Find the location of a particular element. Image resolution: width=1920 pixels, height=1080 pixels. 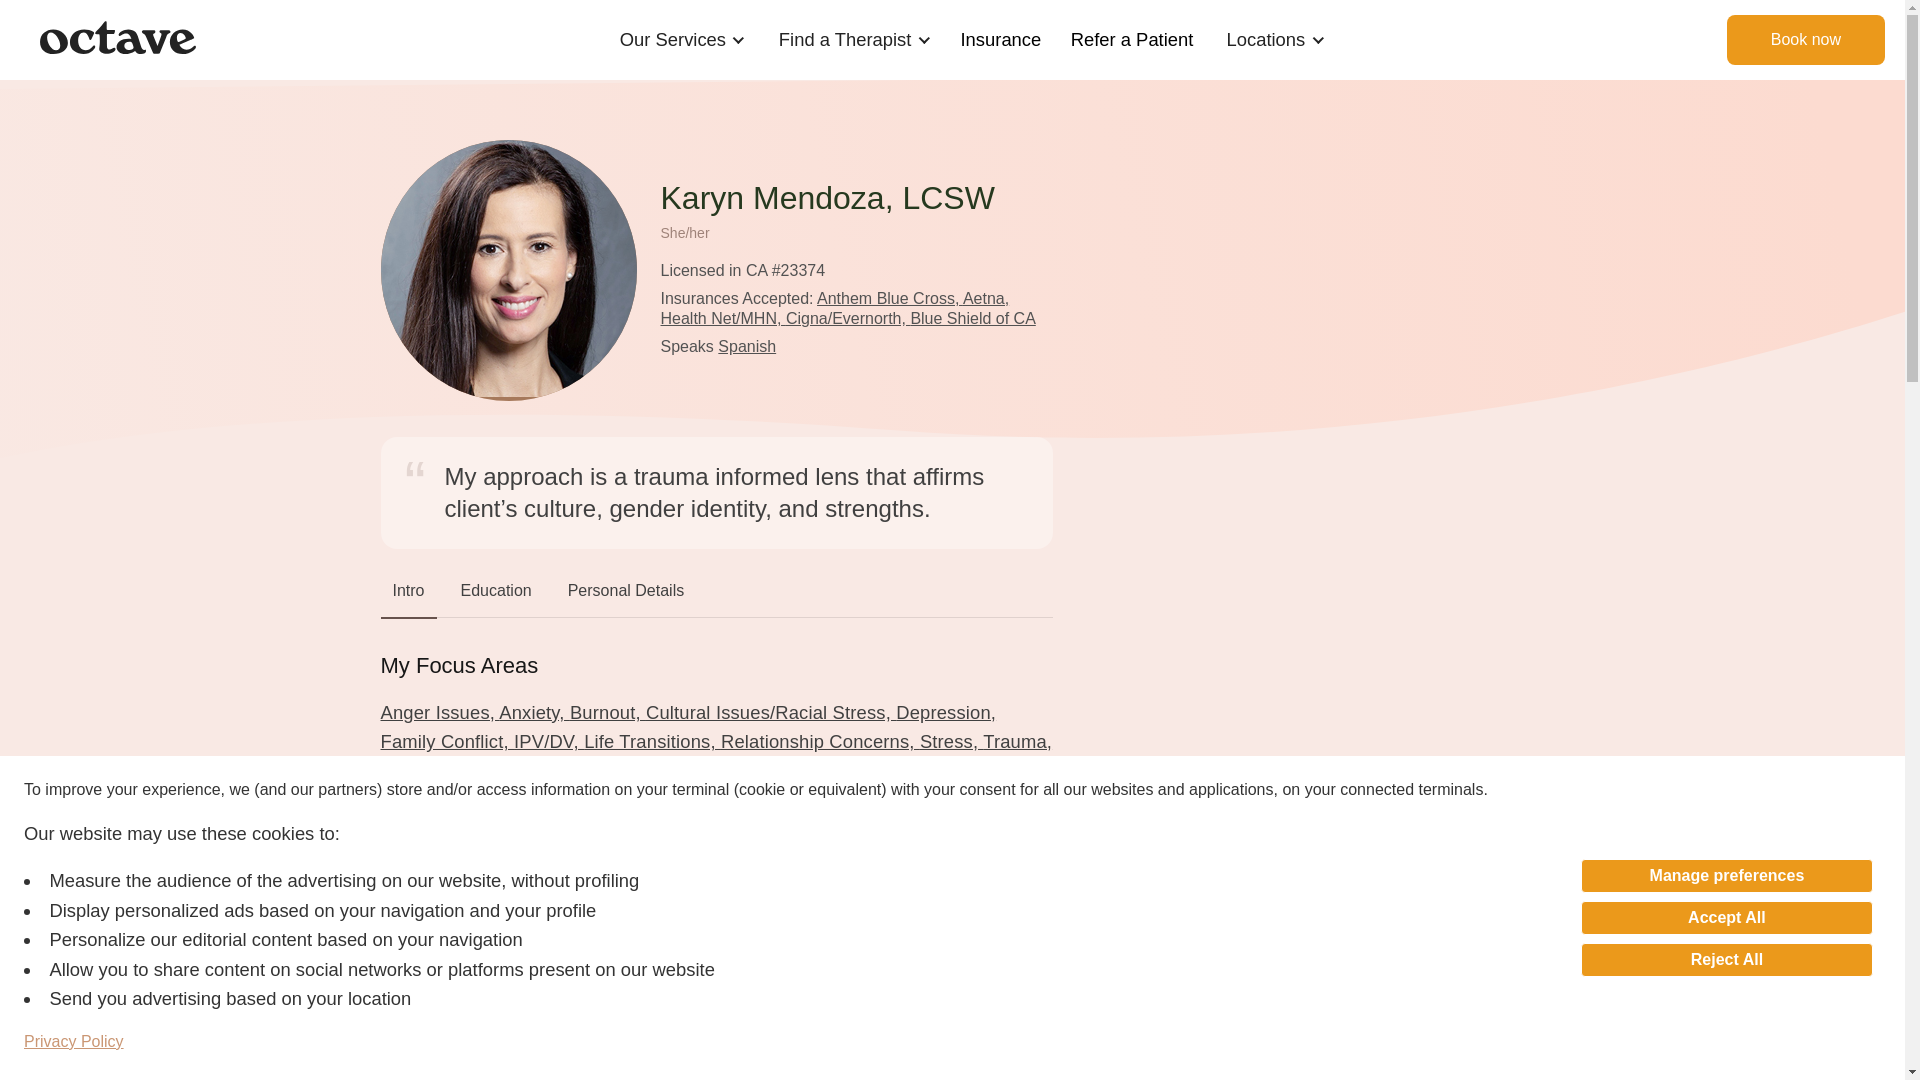

Burnout, is located at coordinates (608, 712).